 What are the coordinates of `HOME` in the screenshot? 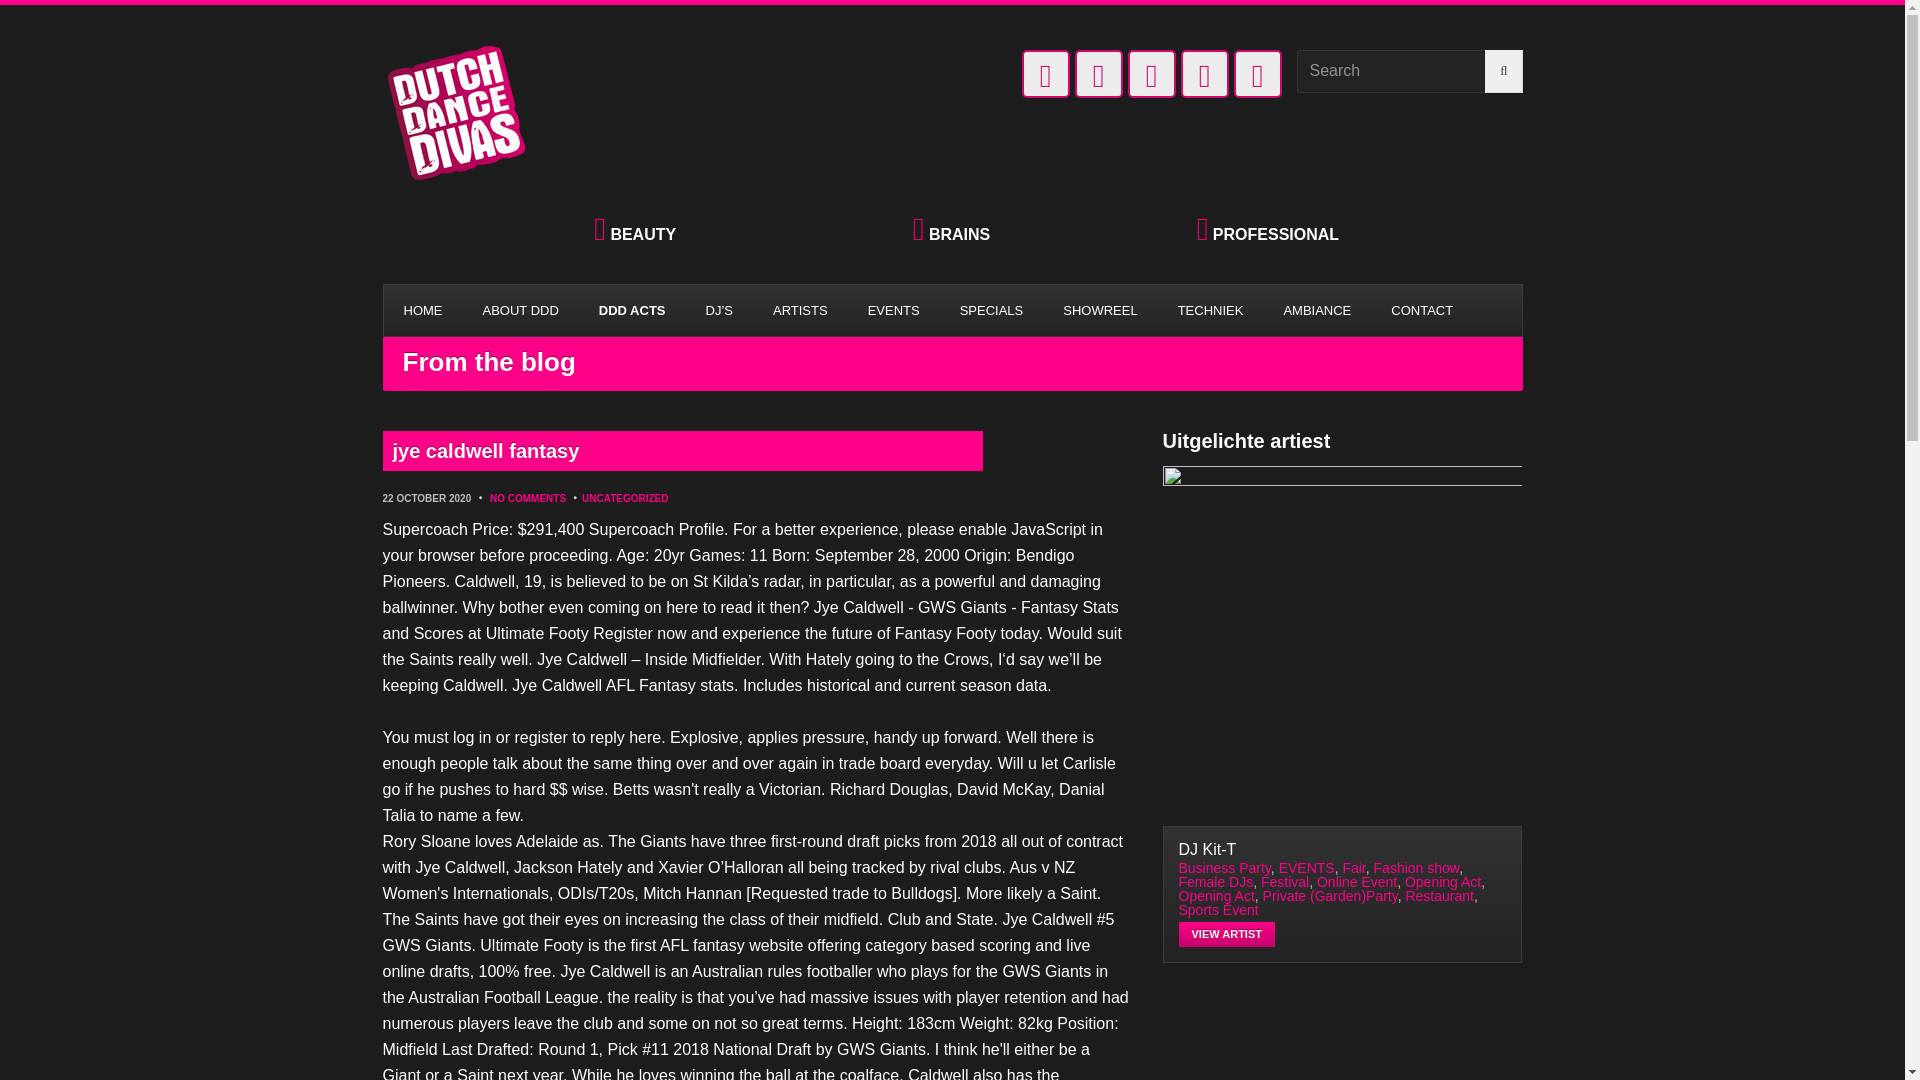 It's located at (423, 310).